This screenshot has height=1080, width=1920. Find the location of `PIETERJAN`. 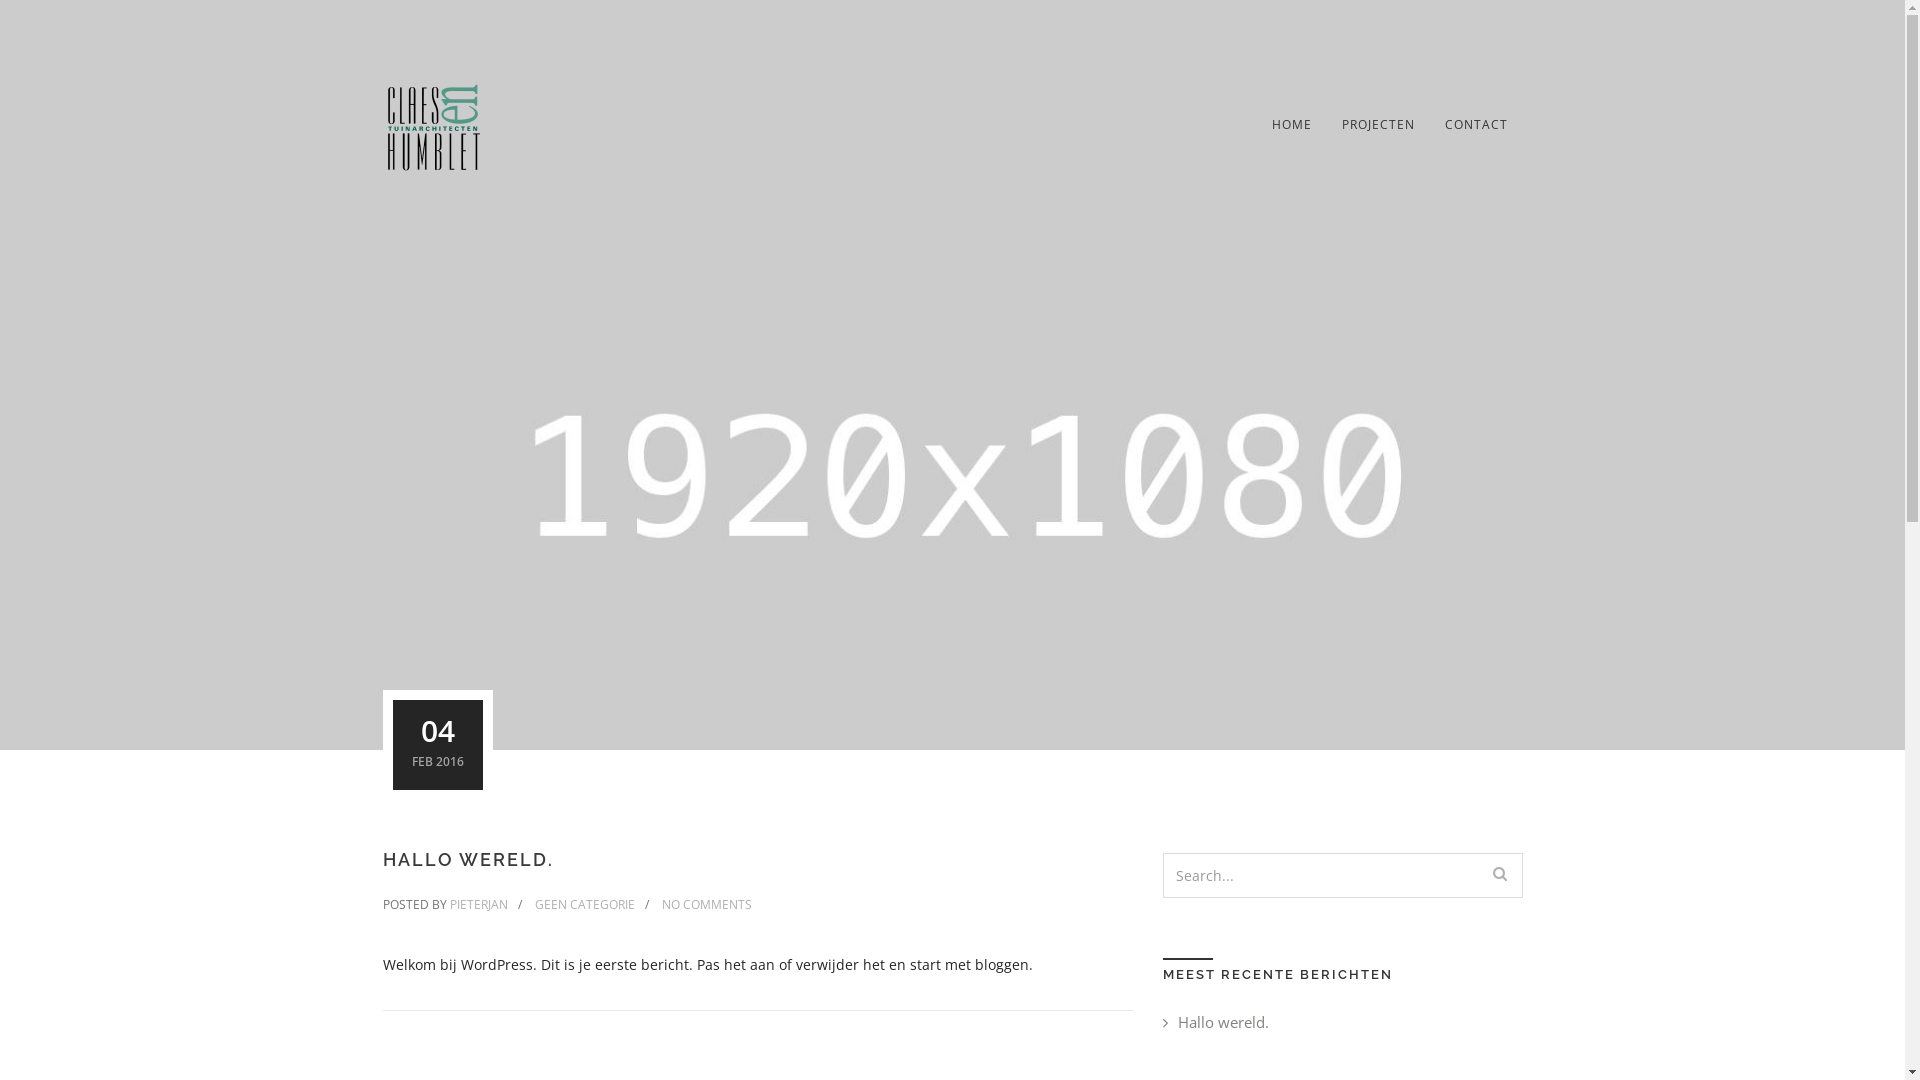

PIETERJAN is located at coordinates (479, 904).